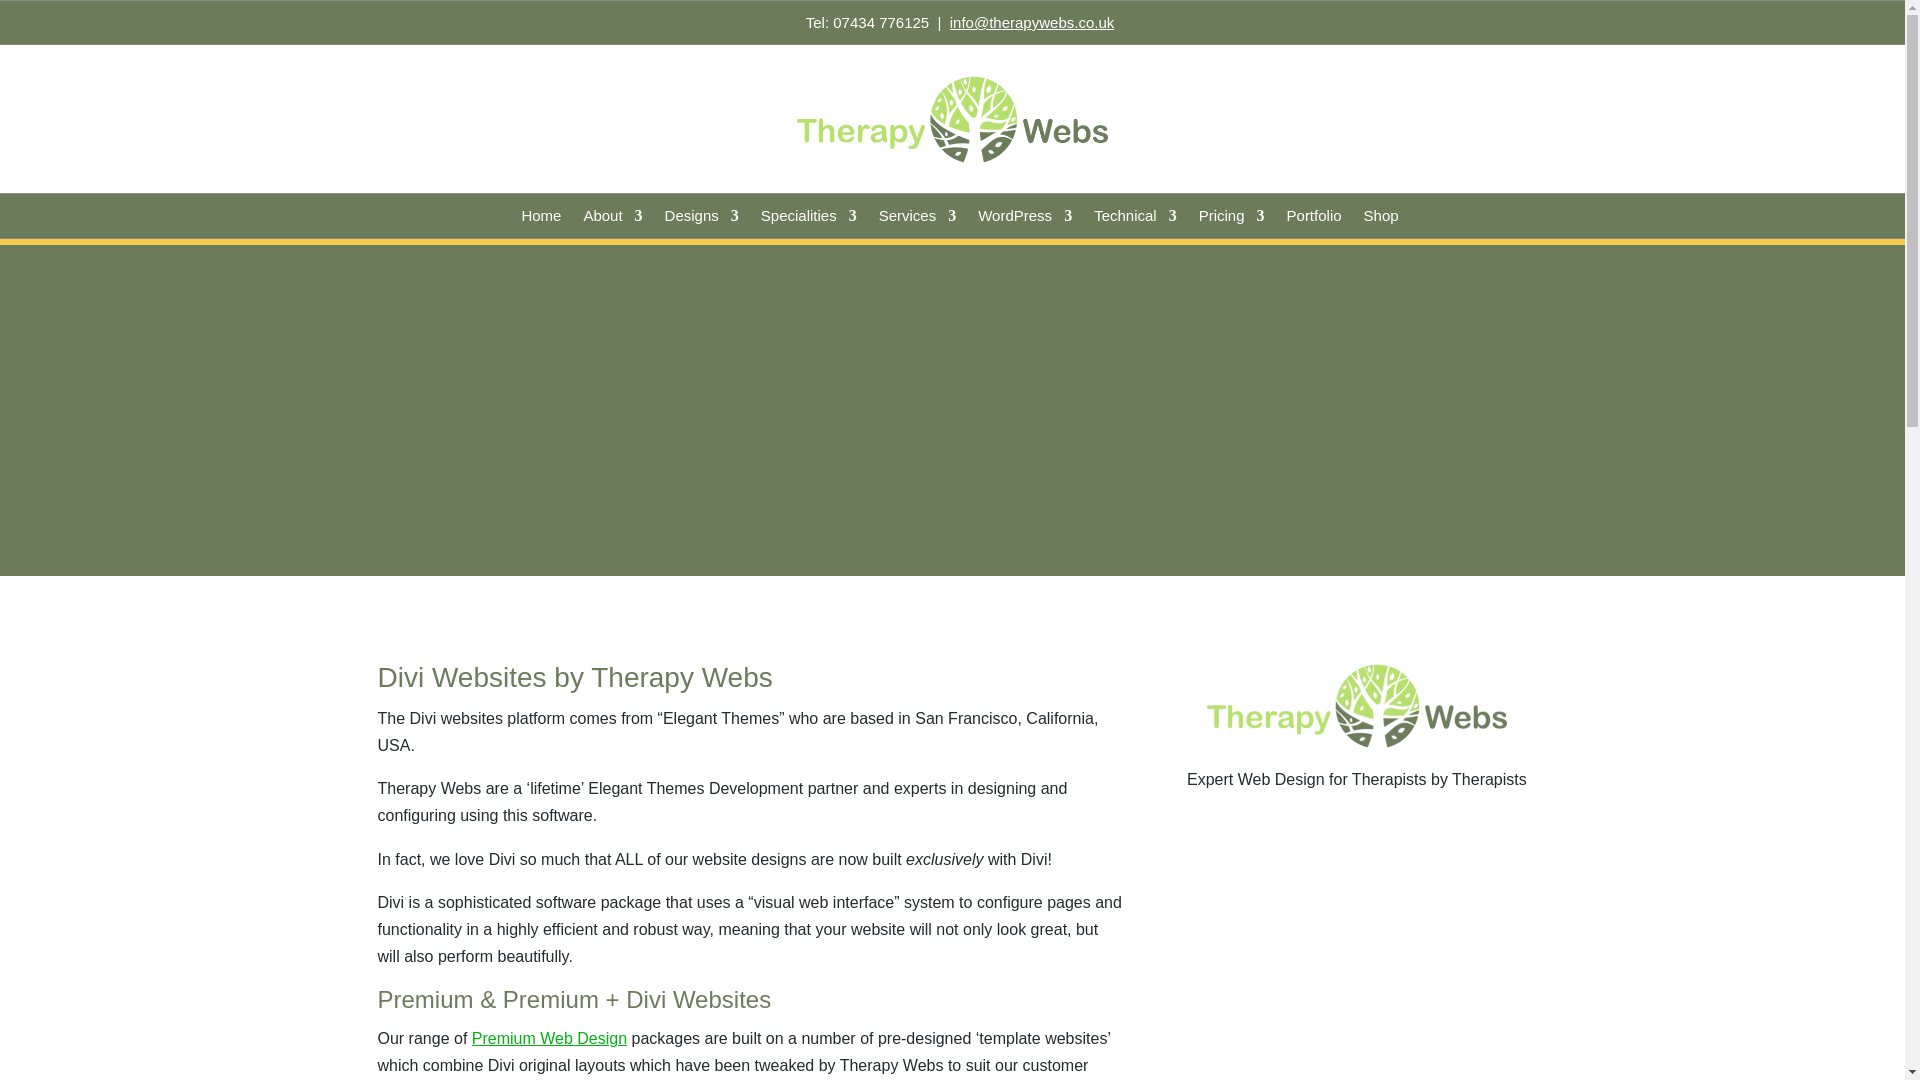 The image size is (1920, 1080). What do you see at coordinates (918, 220) in the screenshot?
I see `Services` at bounding box center [918, 220].